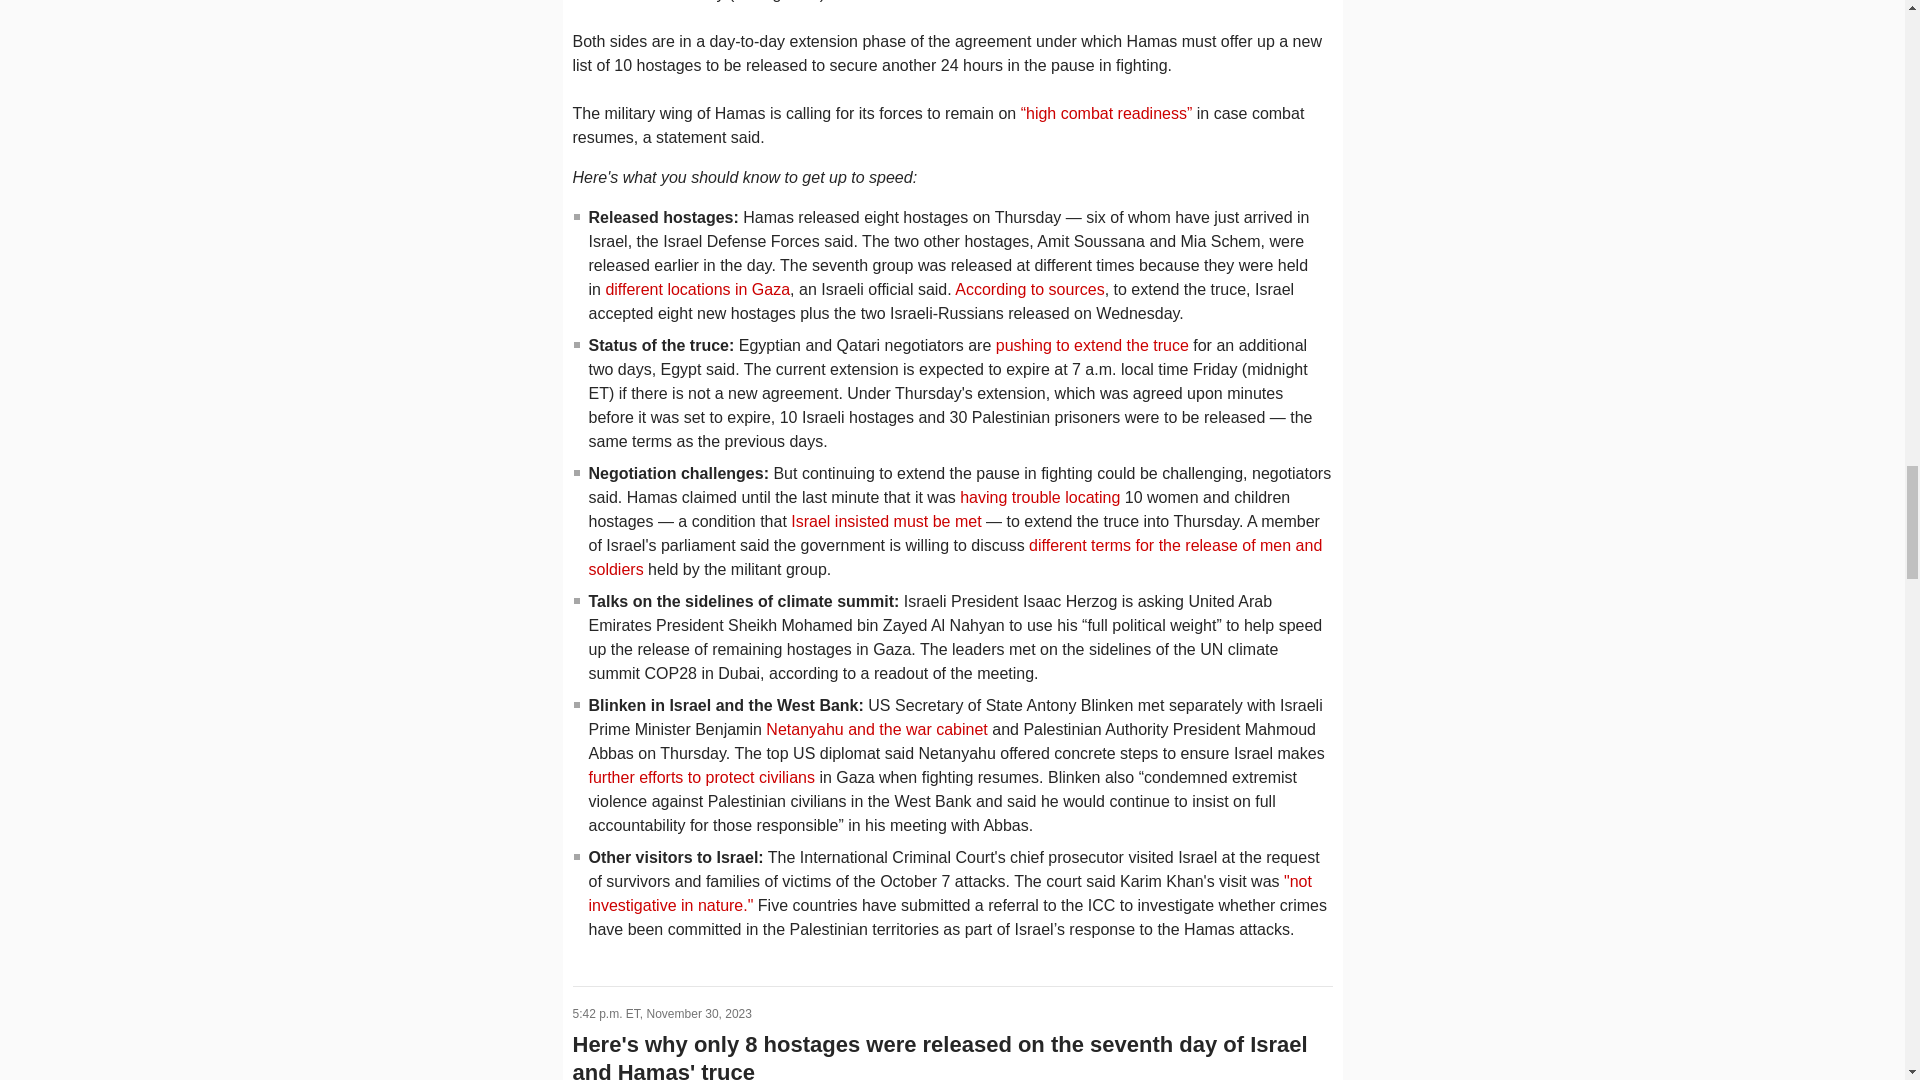 This screenshot has height=1080, width=1920. Describe the element at coordinates (954, 556) in the screenshot. I see `different terms for the release of men and soldiers` at that location.